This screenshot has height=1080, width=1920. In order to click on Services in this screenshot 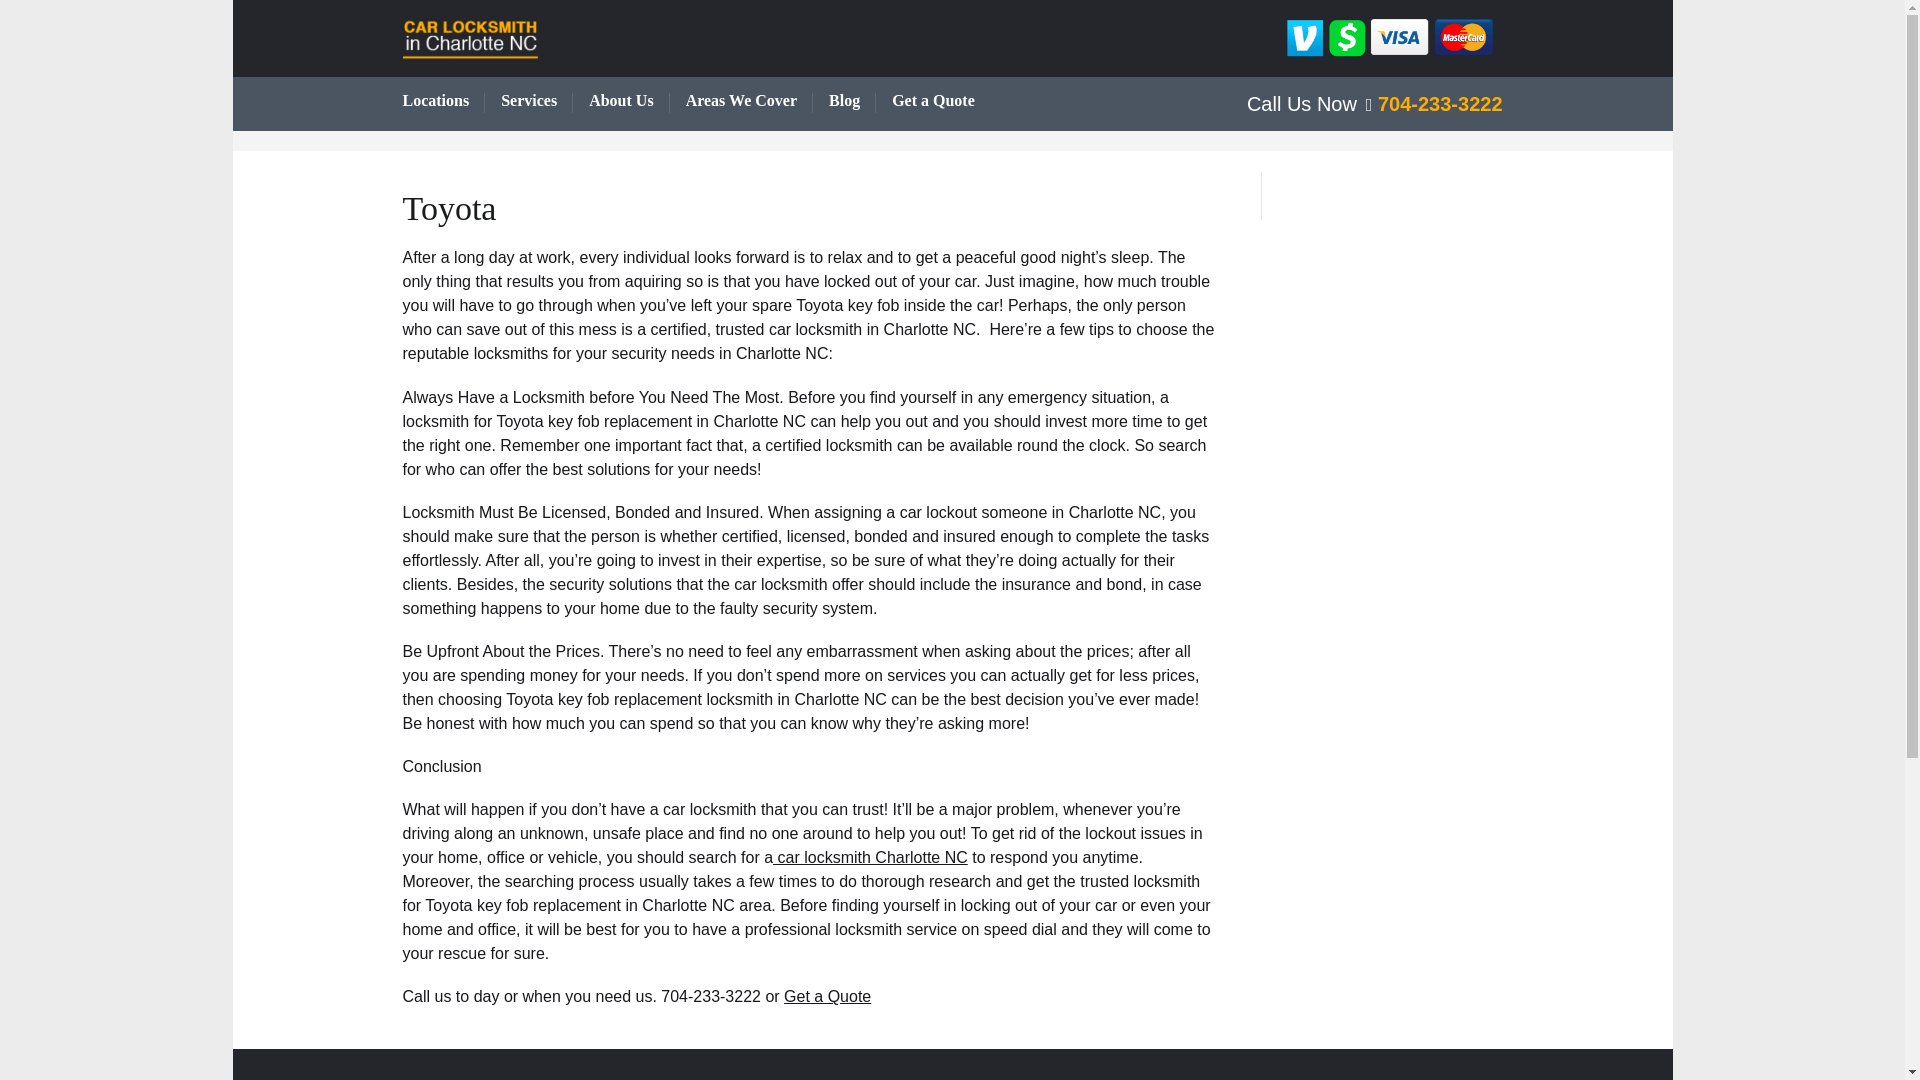, I will do `click(536, 102)`.